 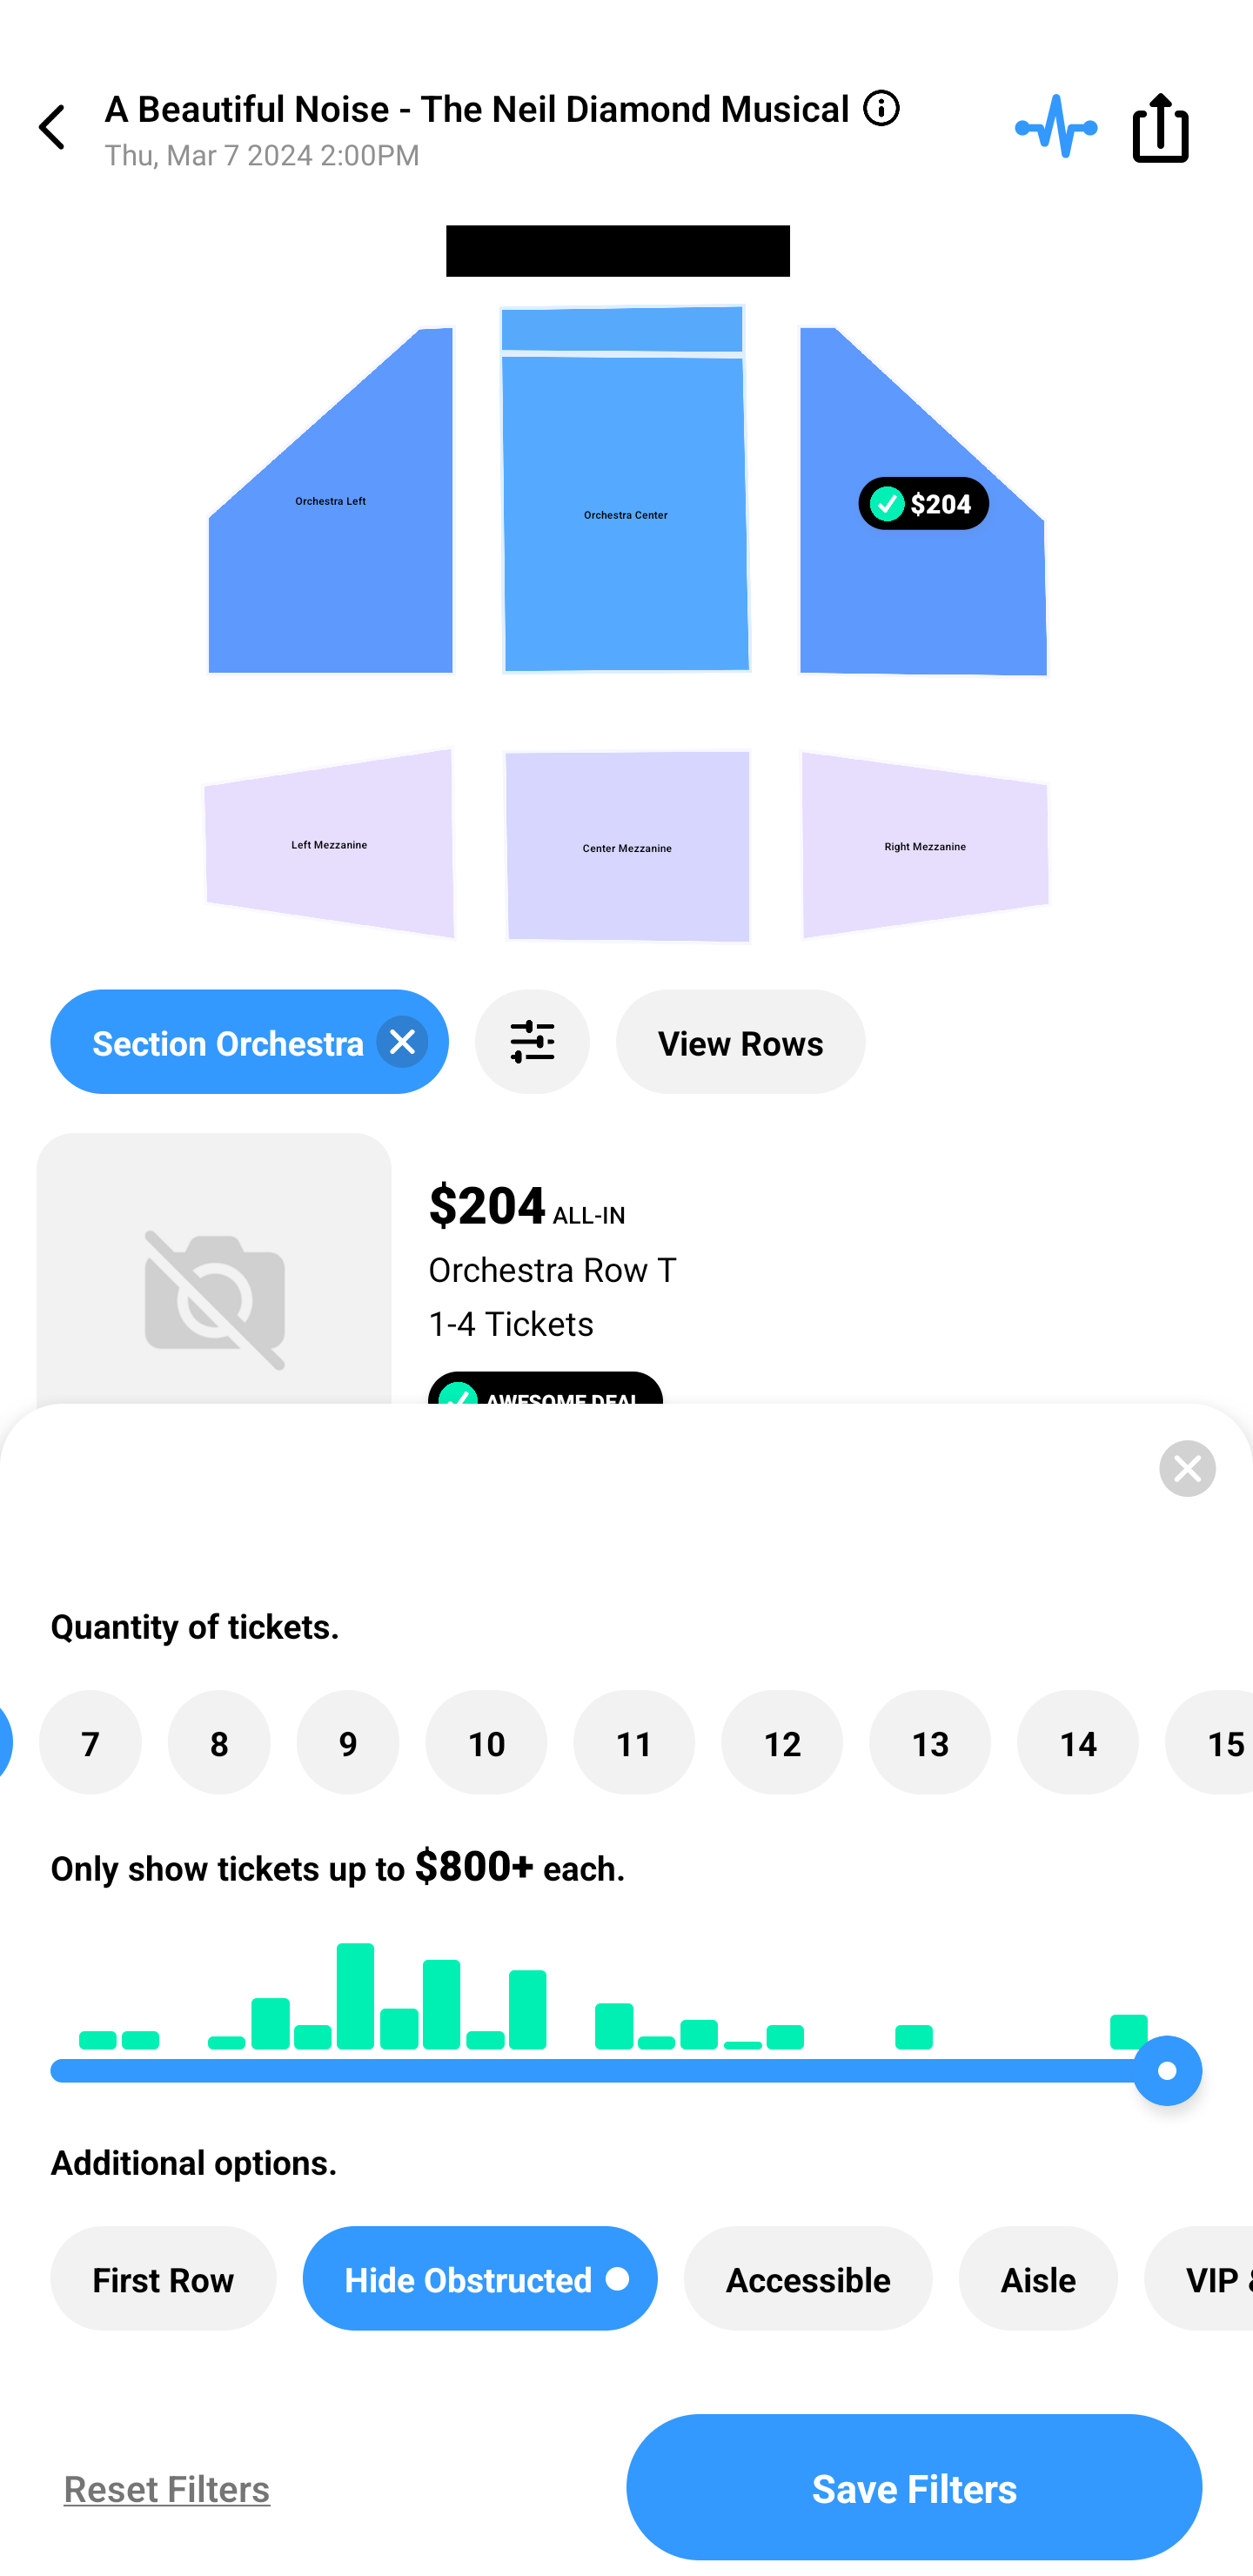 What do you see at coordinates (915, 2487) in the screenshot?
I see `Save Filters` at bounding box center [915, 2487].